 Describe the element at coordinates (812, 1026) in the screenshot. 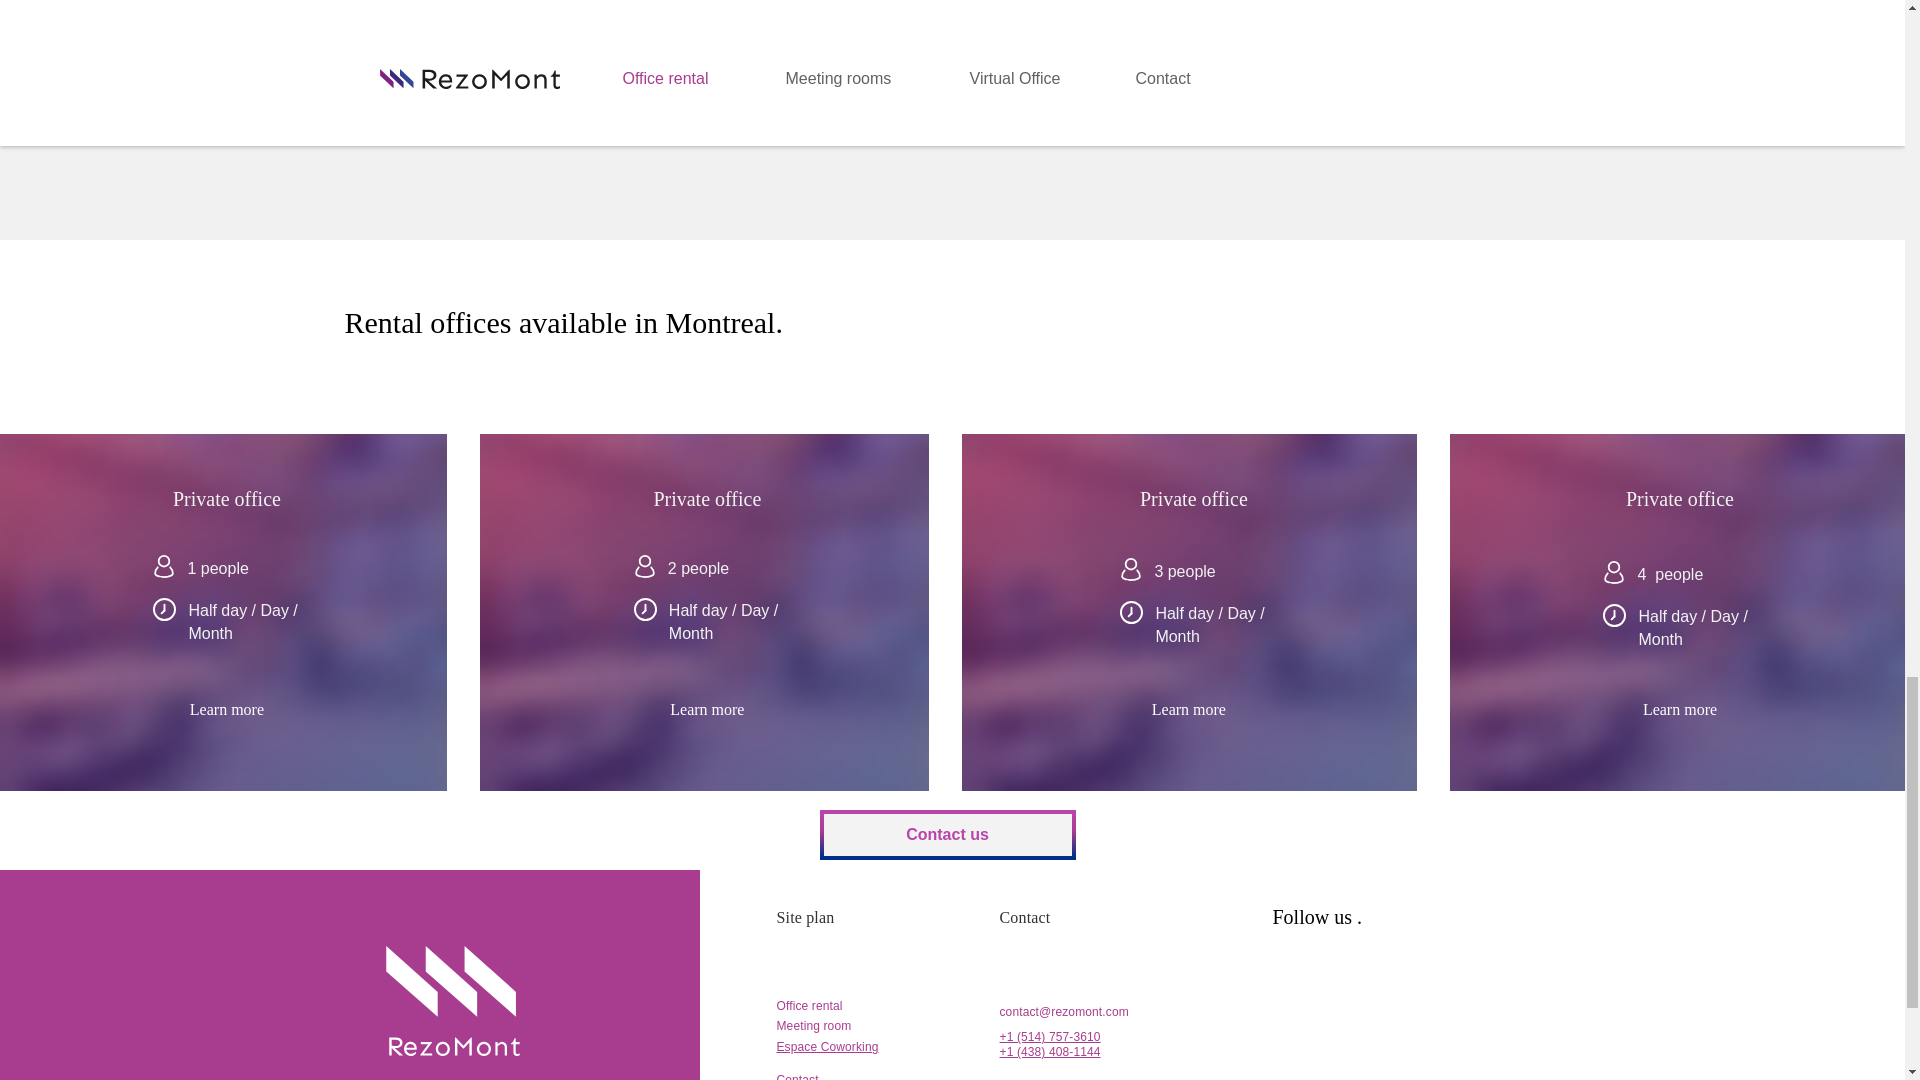

I see `Meeting room` at that location.